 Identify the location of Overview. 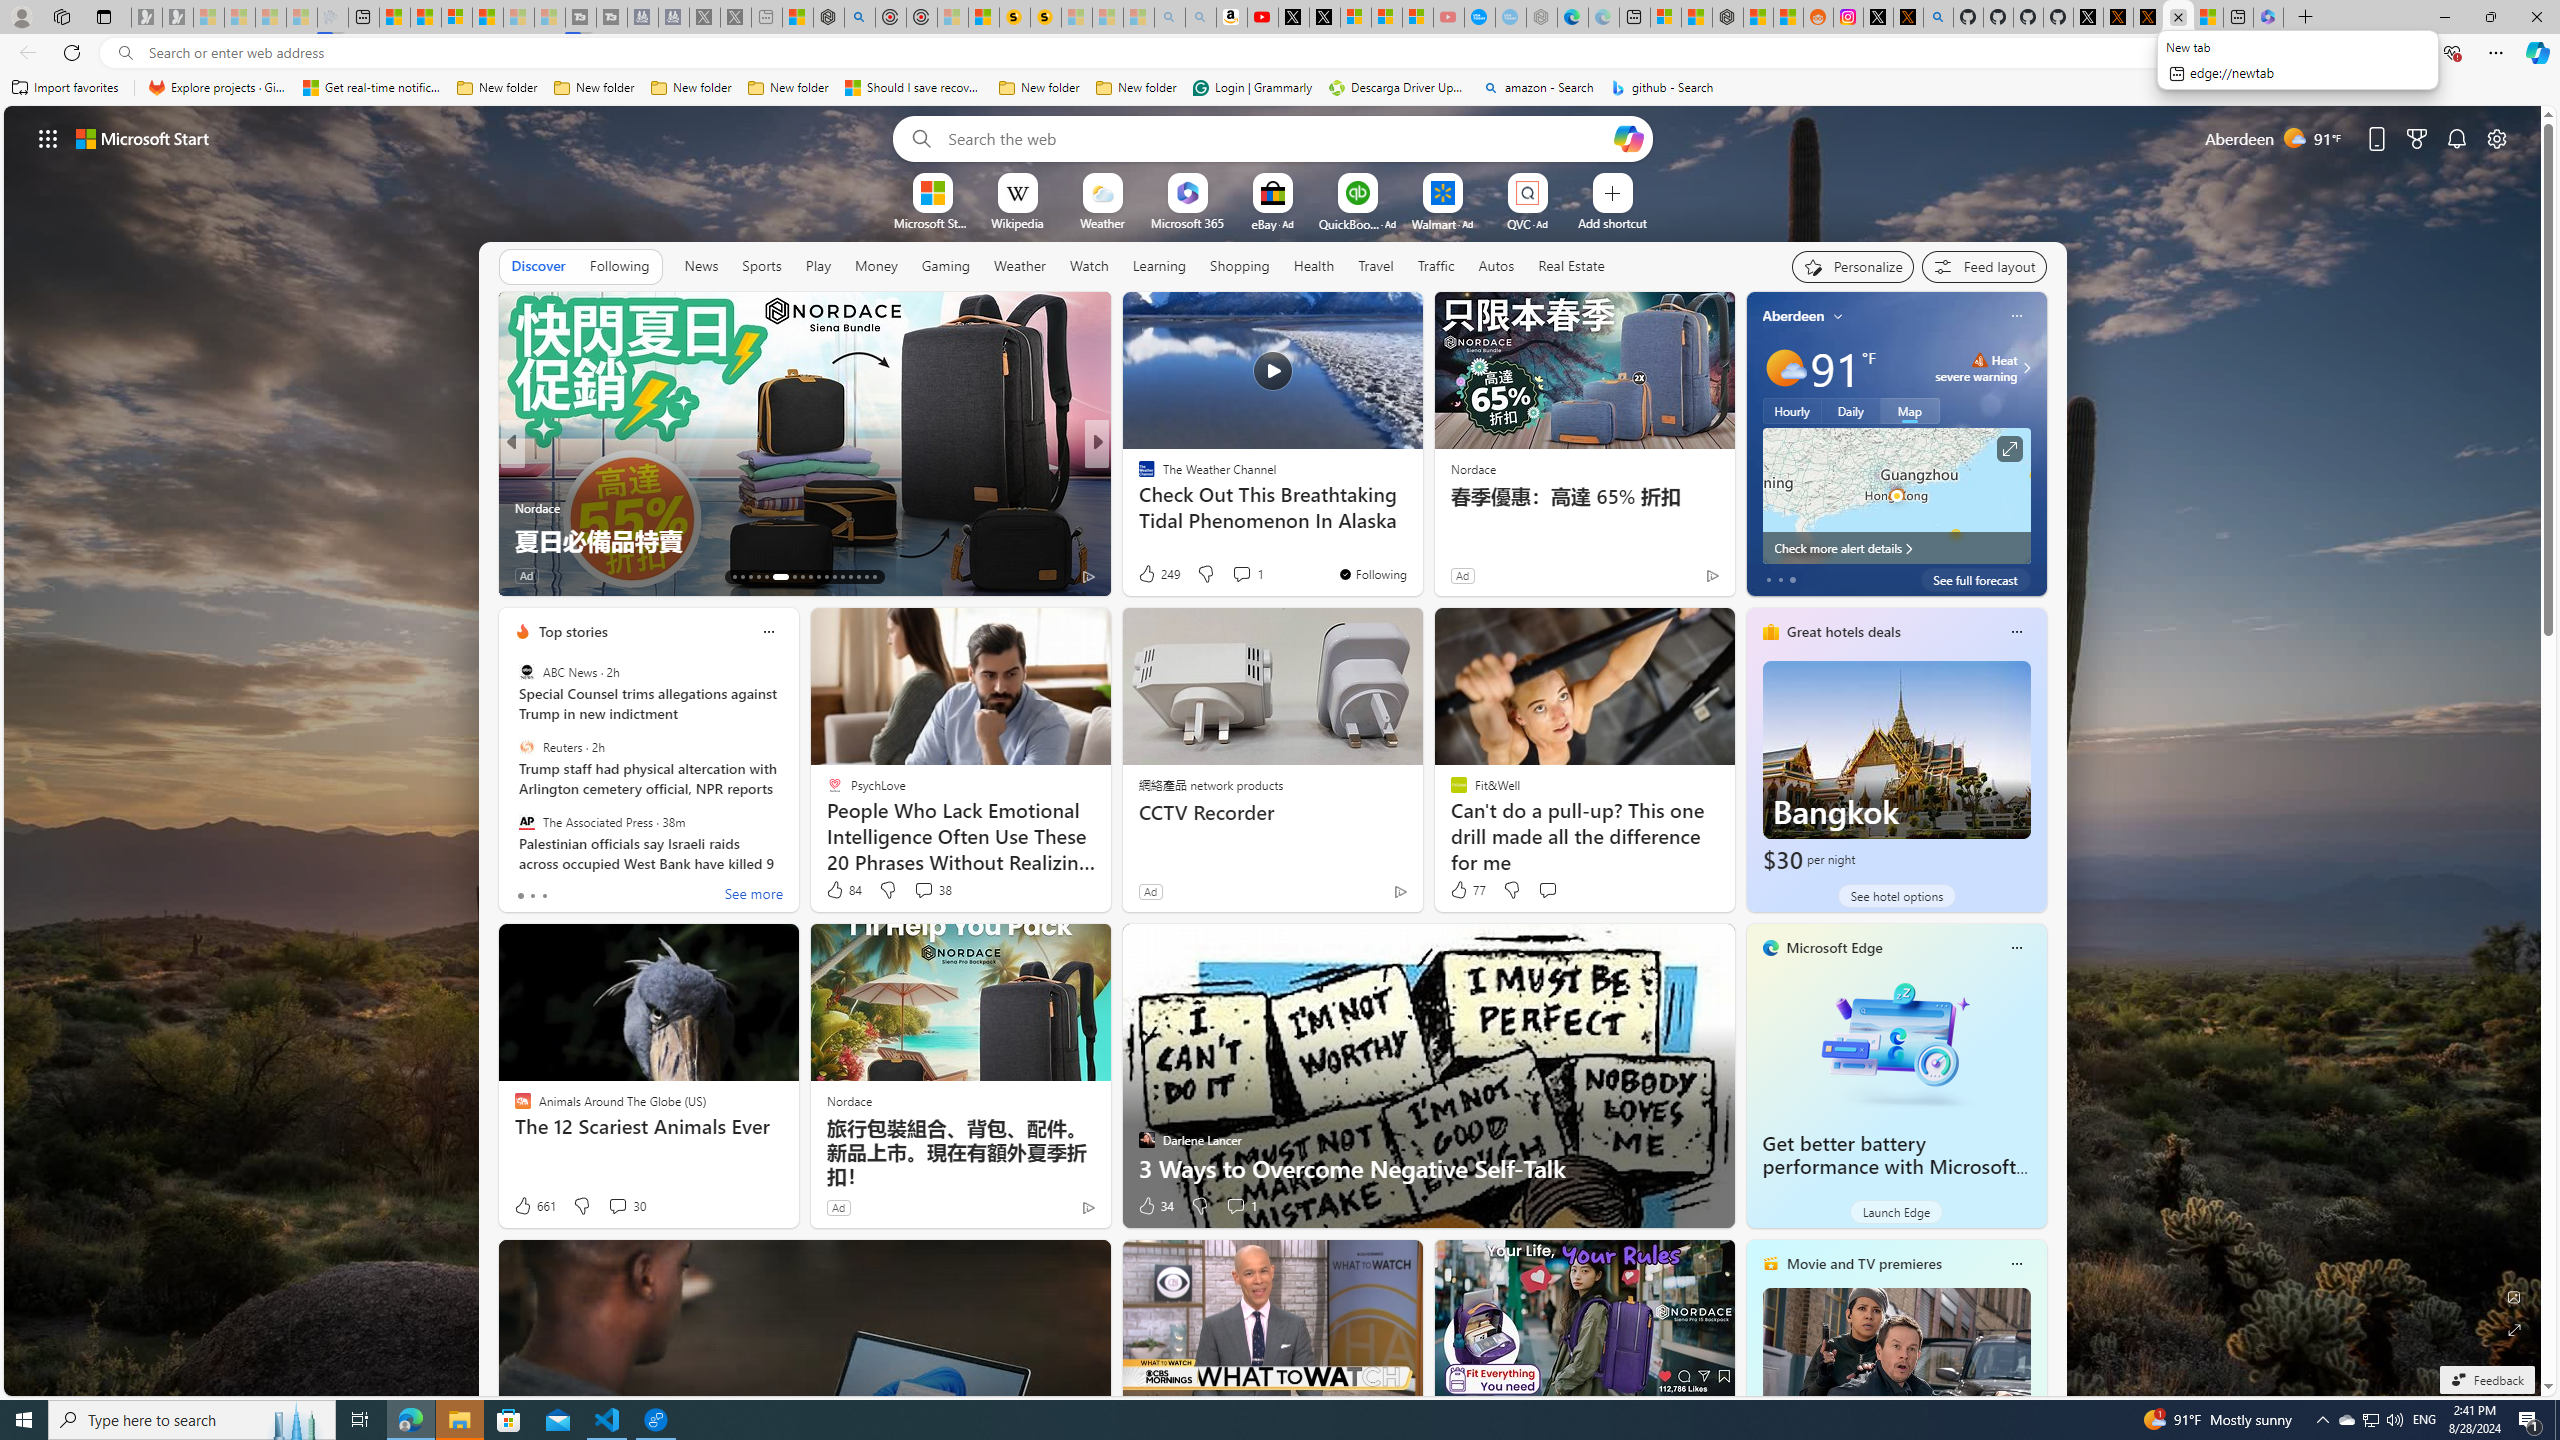
(456, 17).